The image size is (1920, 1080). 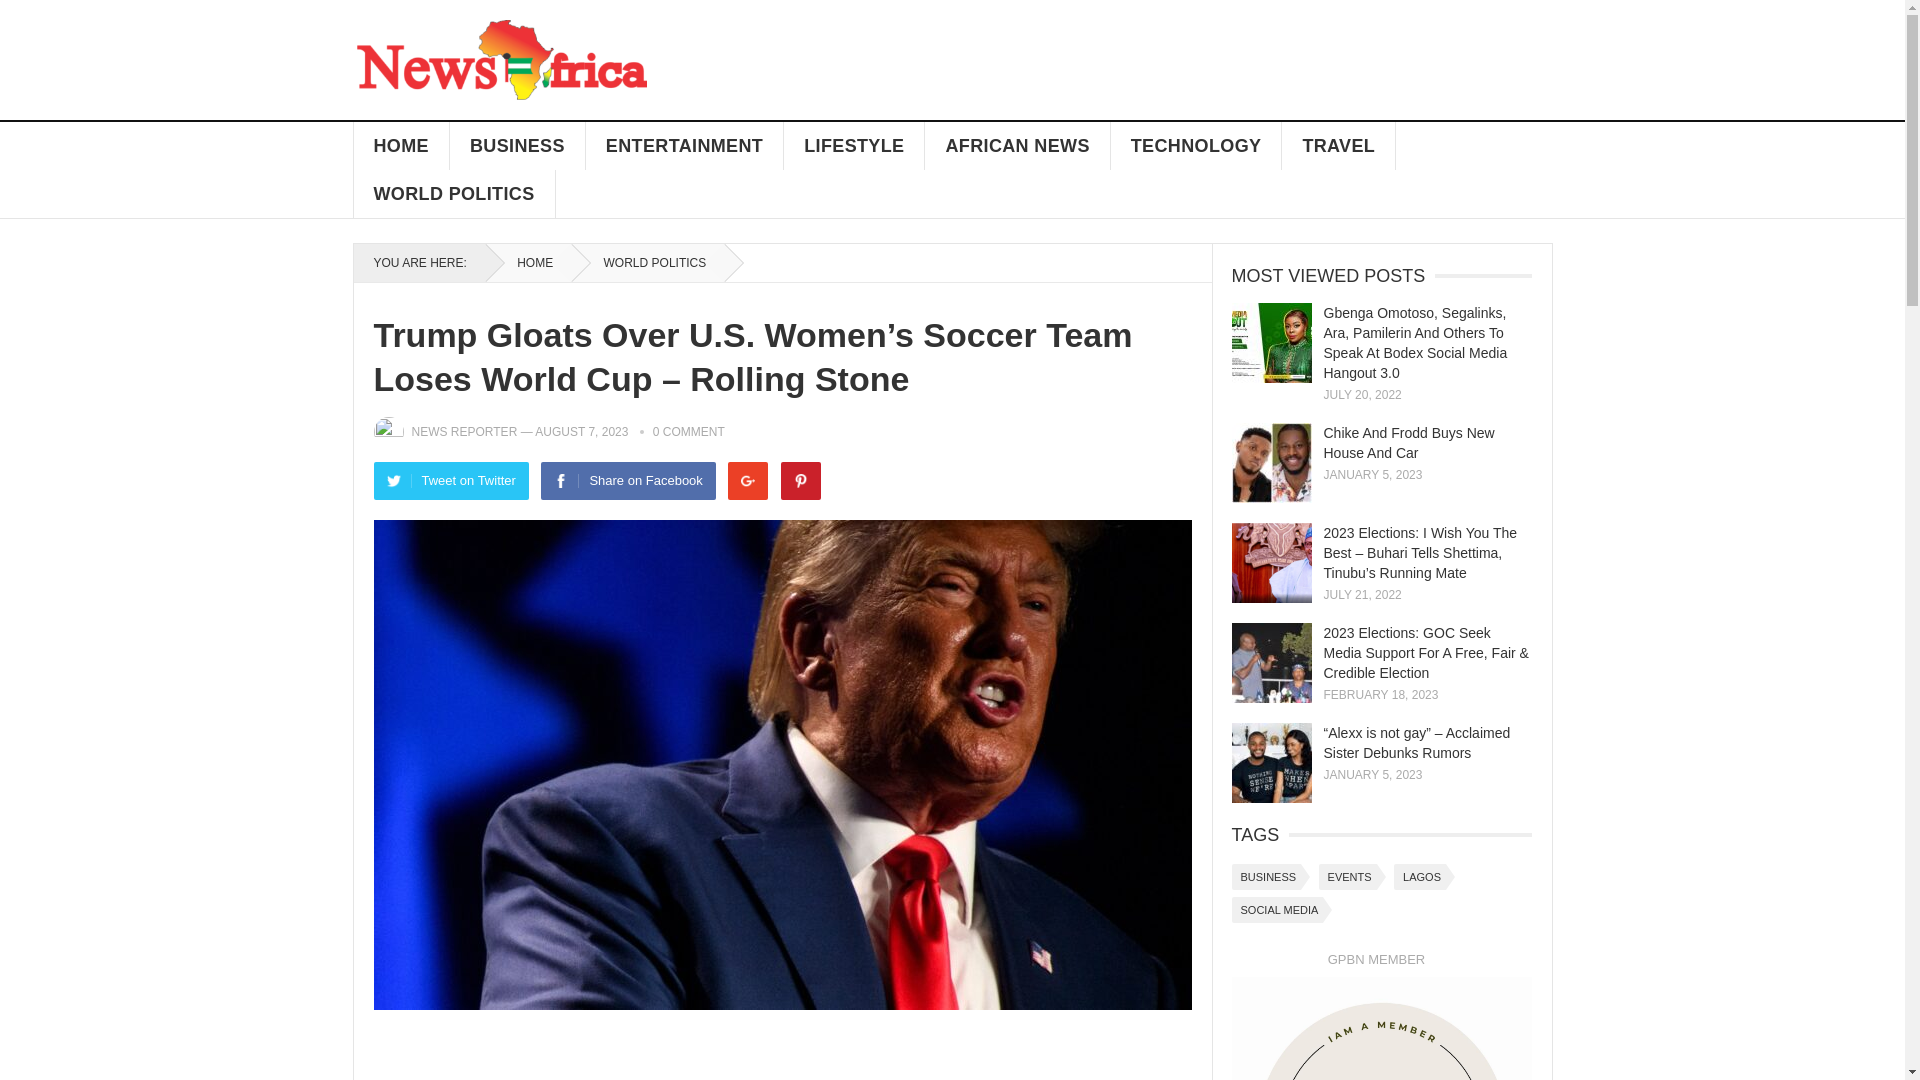 I want to click on View all posts in World Politics, so click(x=648, y=262).